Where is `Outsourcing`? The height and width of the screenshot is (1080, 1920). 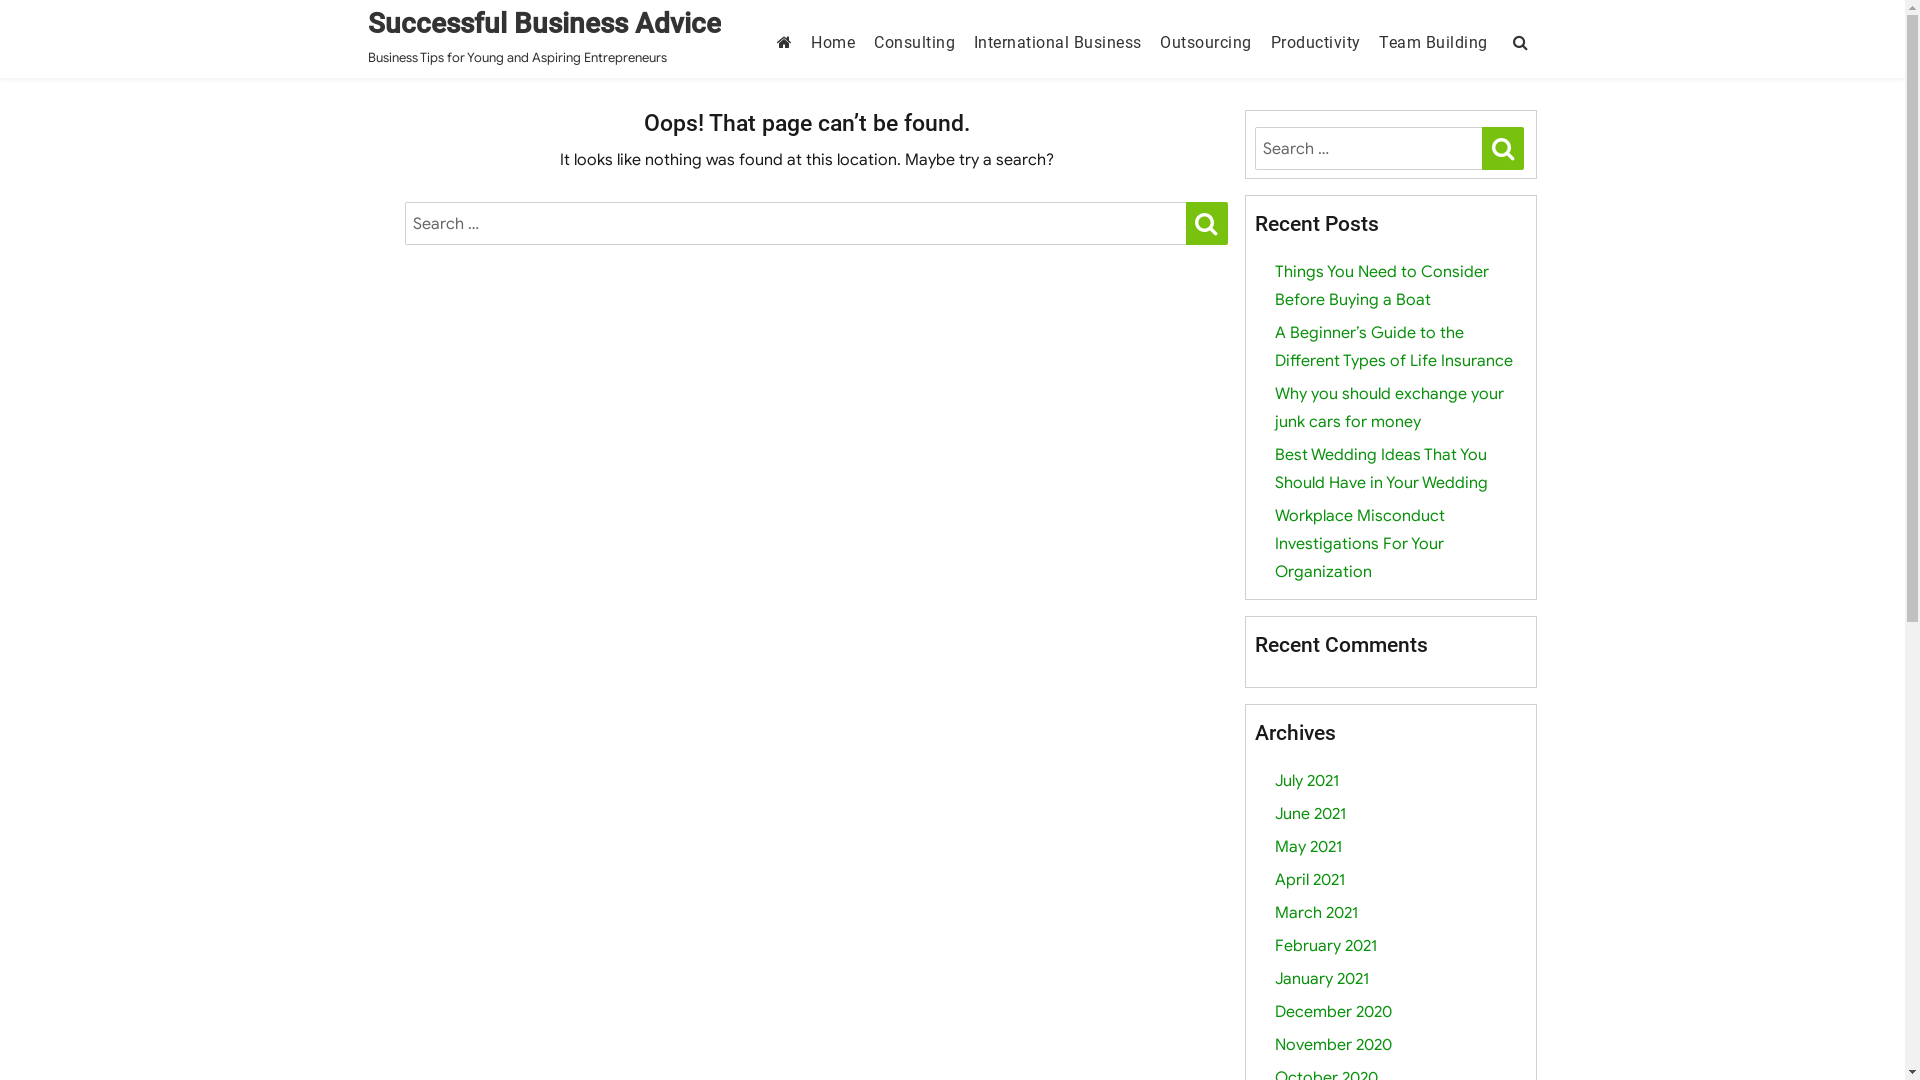
Outsourcing is located at coordinates (1206, 42).